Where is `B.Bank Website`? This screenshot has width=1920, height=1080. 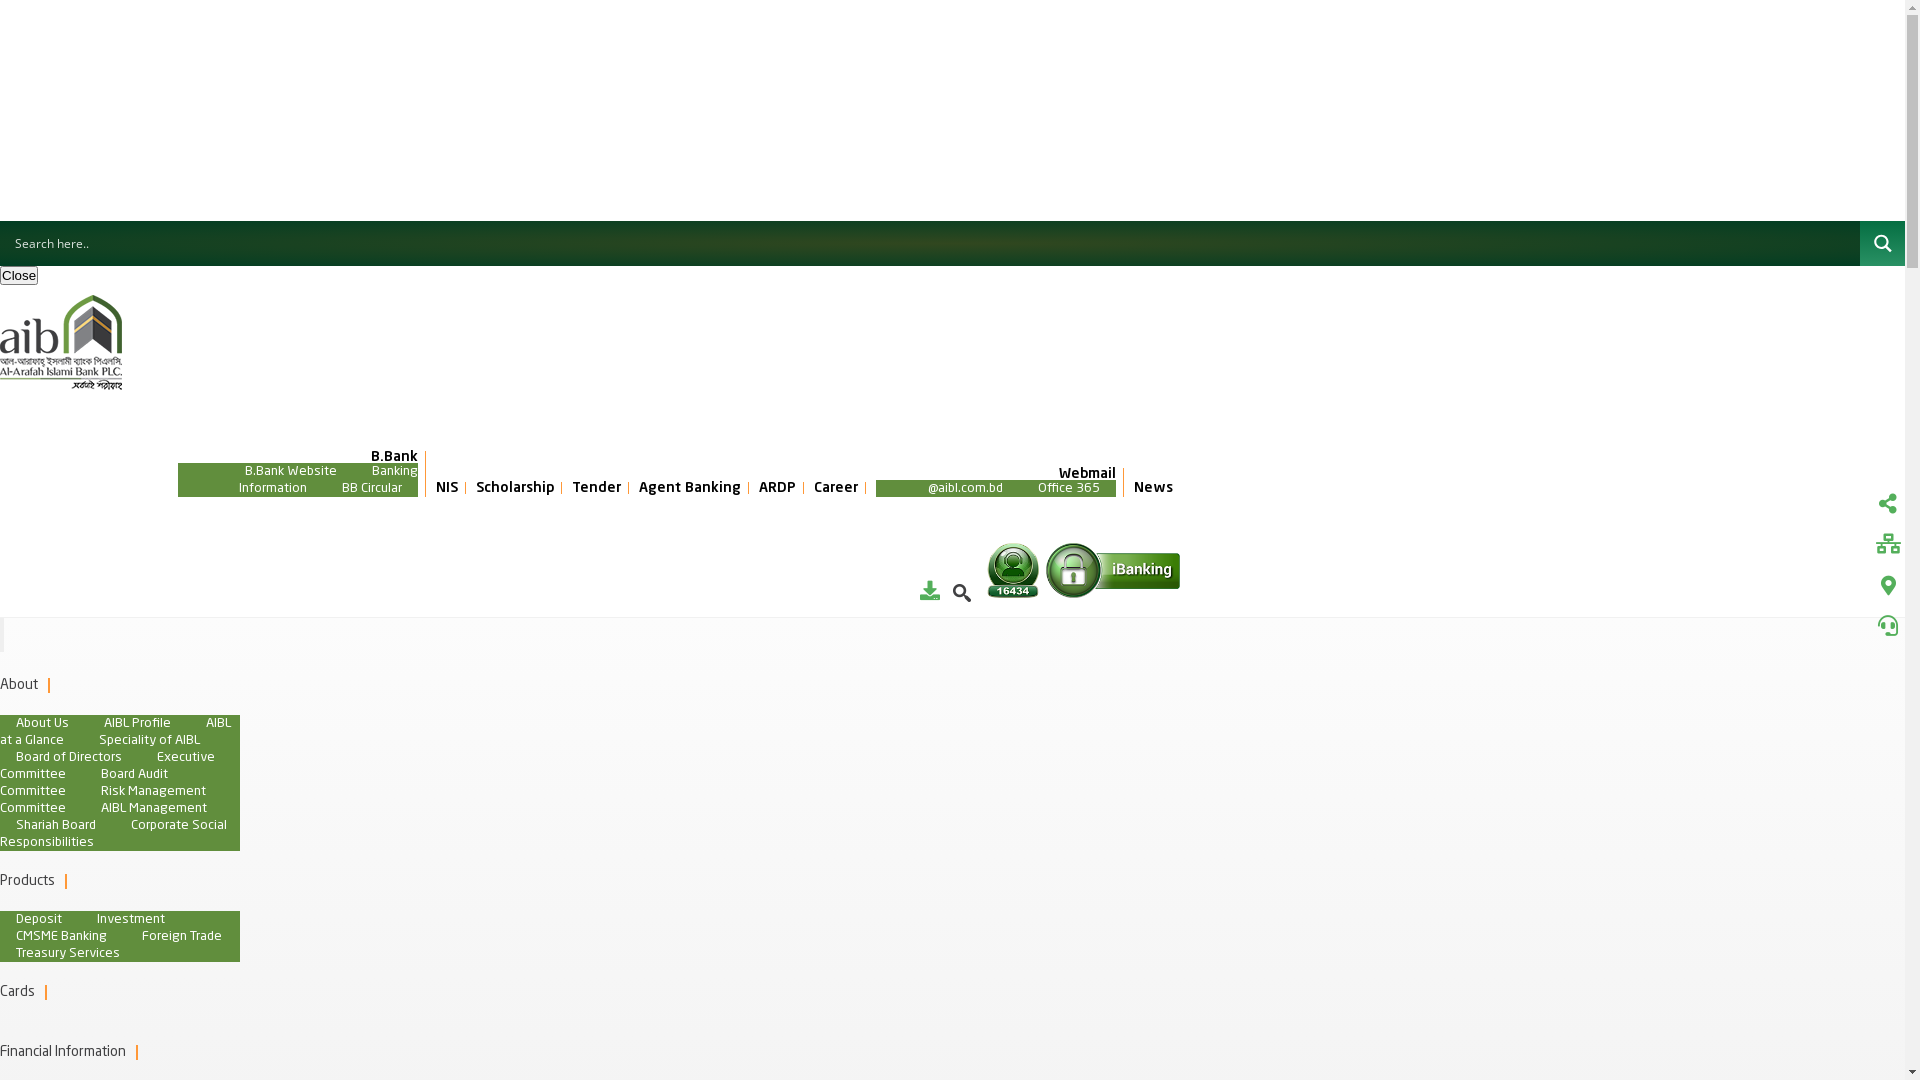
B.Bank Website is located at coordinates (291, 470).